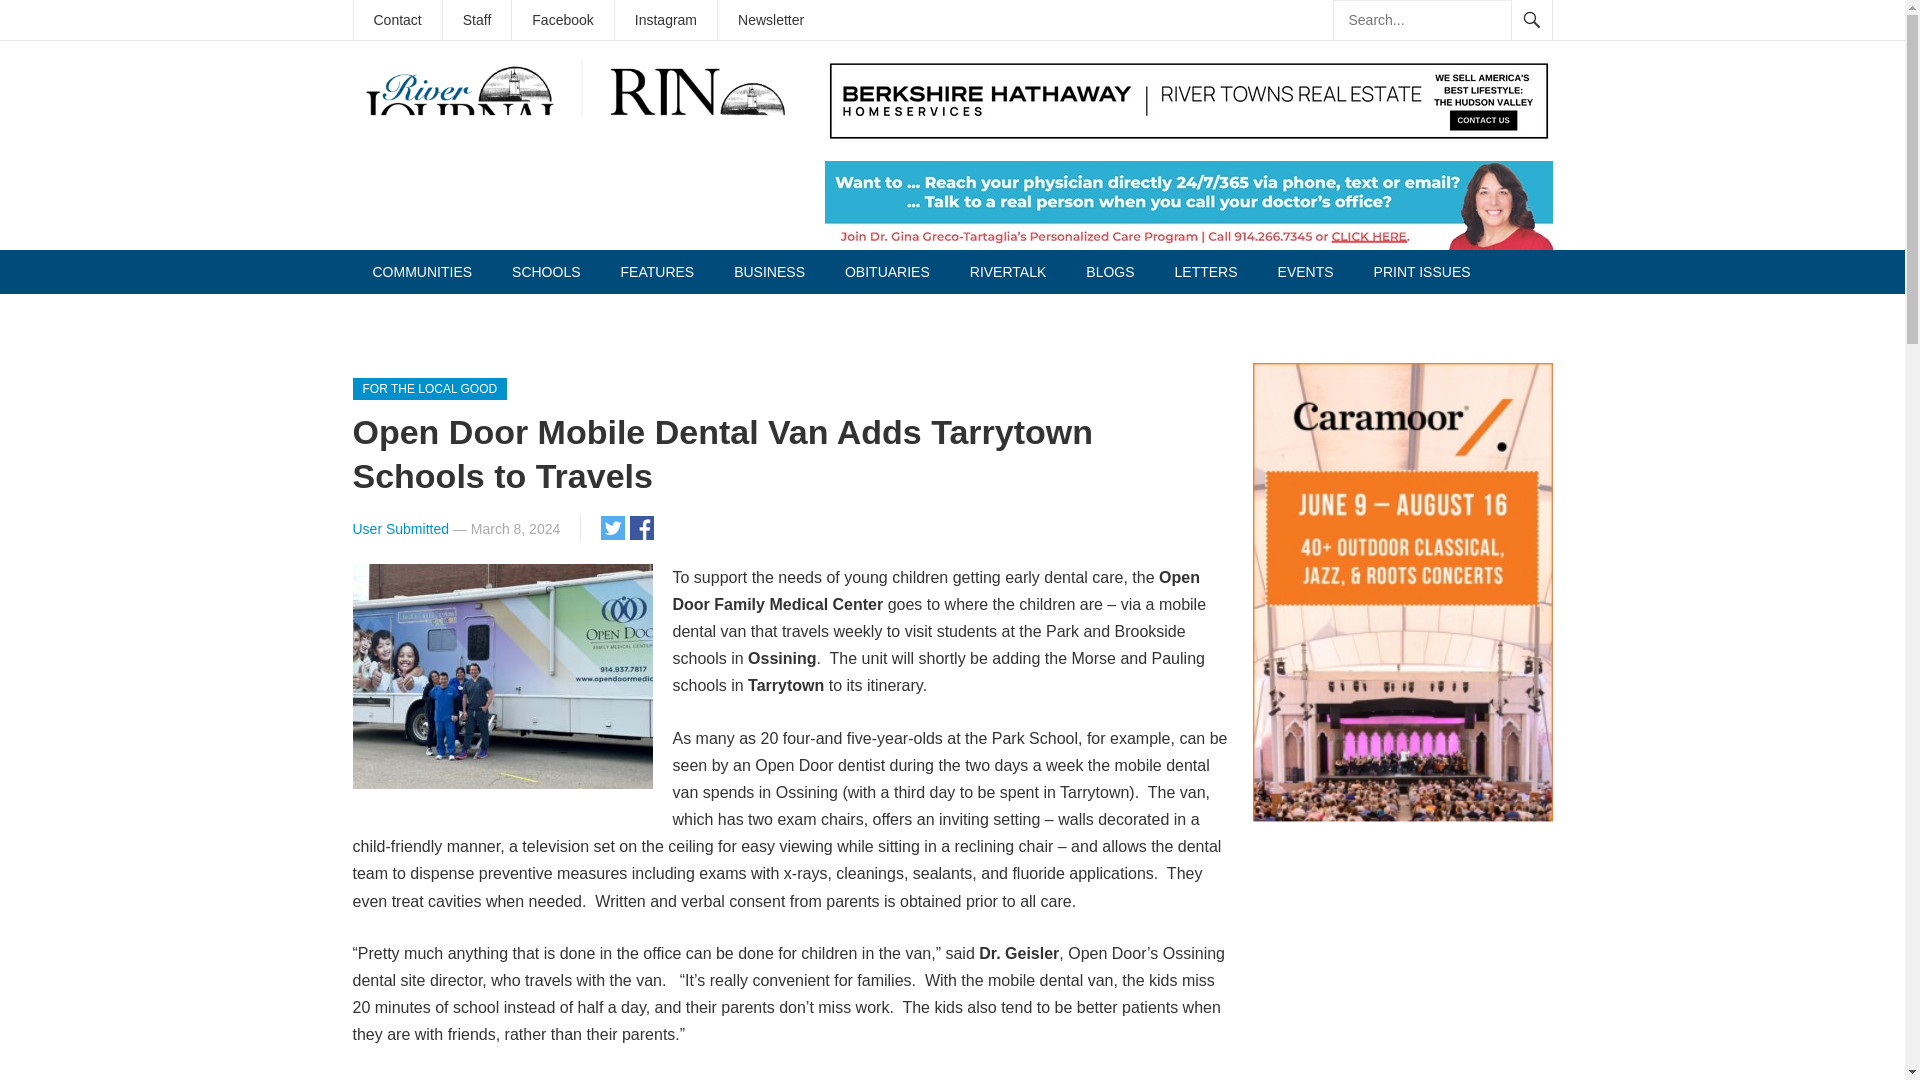 This screenshot has width=1920, height=1080. Describe the element at coordinates (657, 271) in the screenshot. I see `FEATURES` at that location.